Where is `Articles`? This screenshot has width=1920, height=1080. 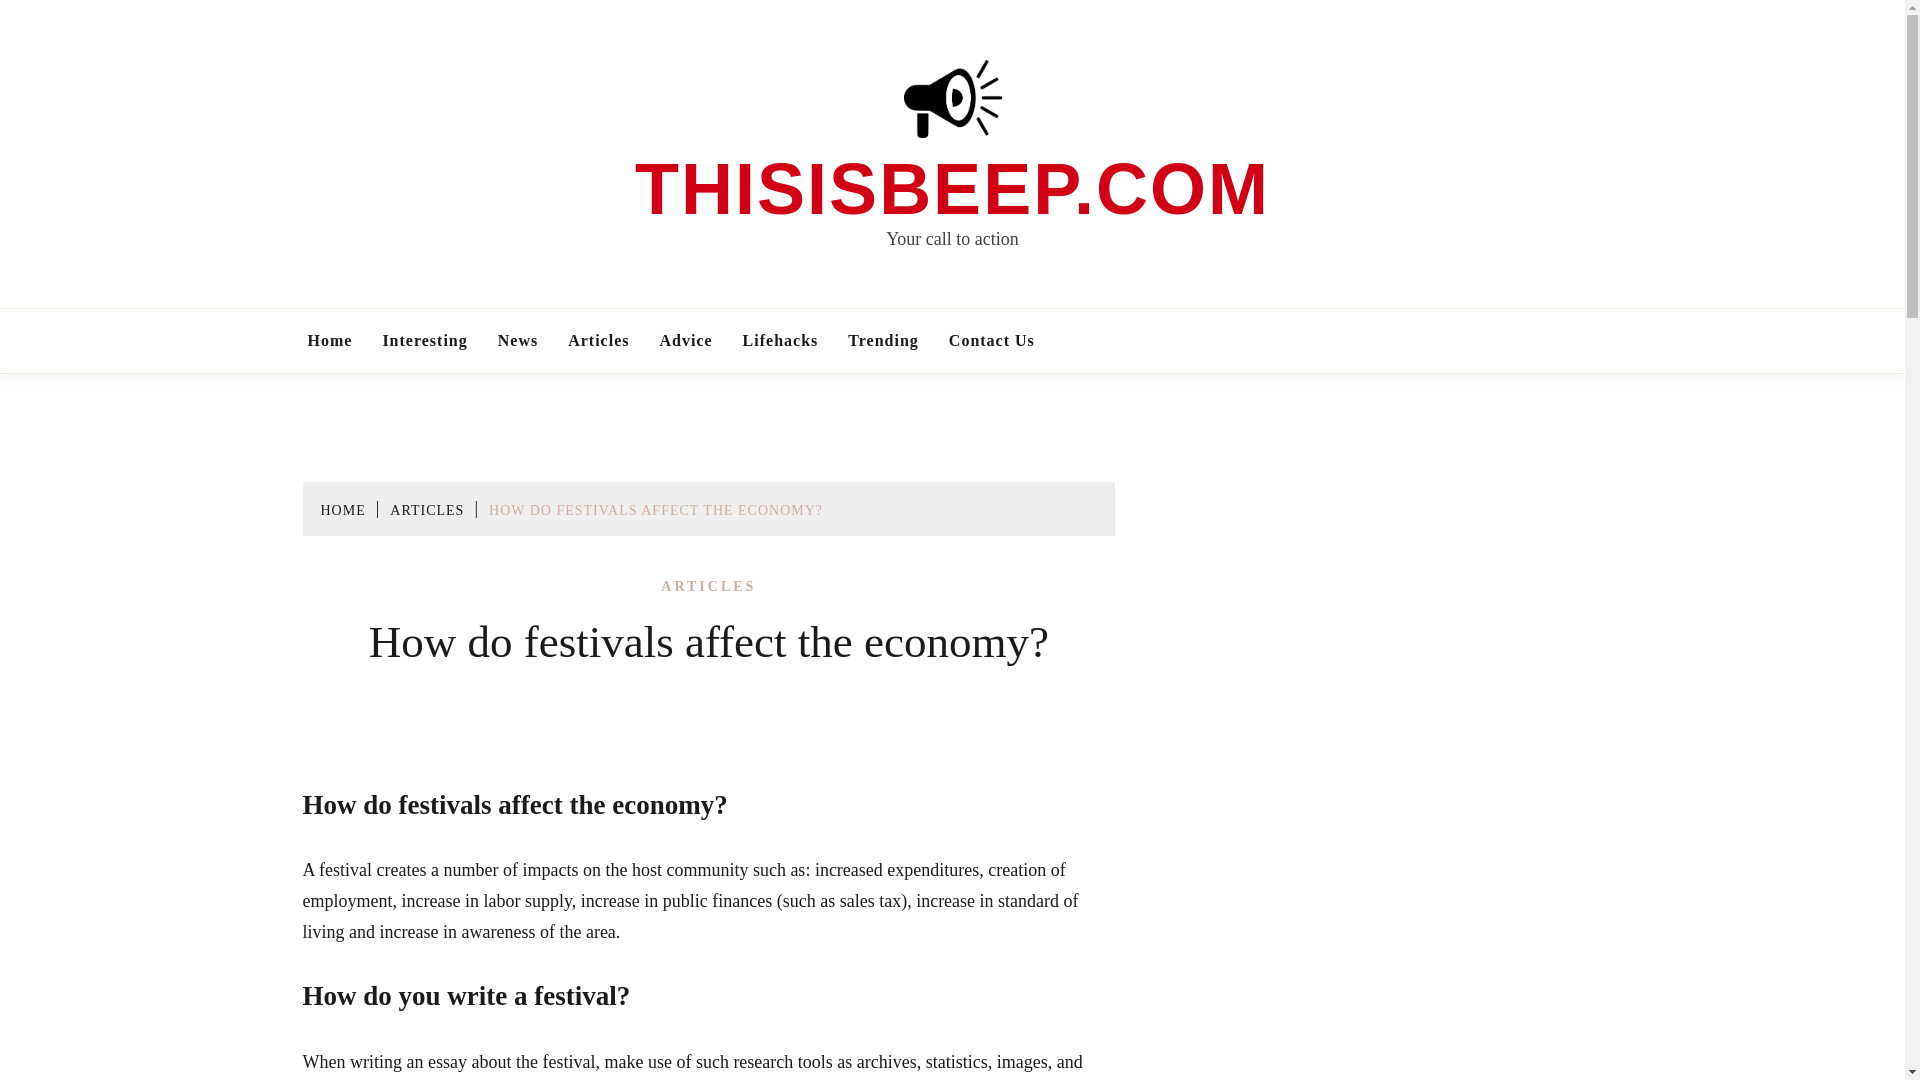
Articles is located at coordinates (598, 340).